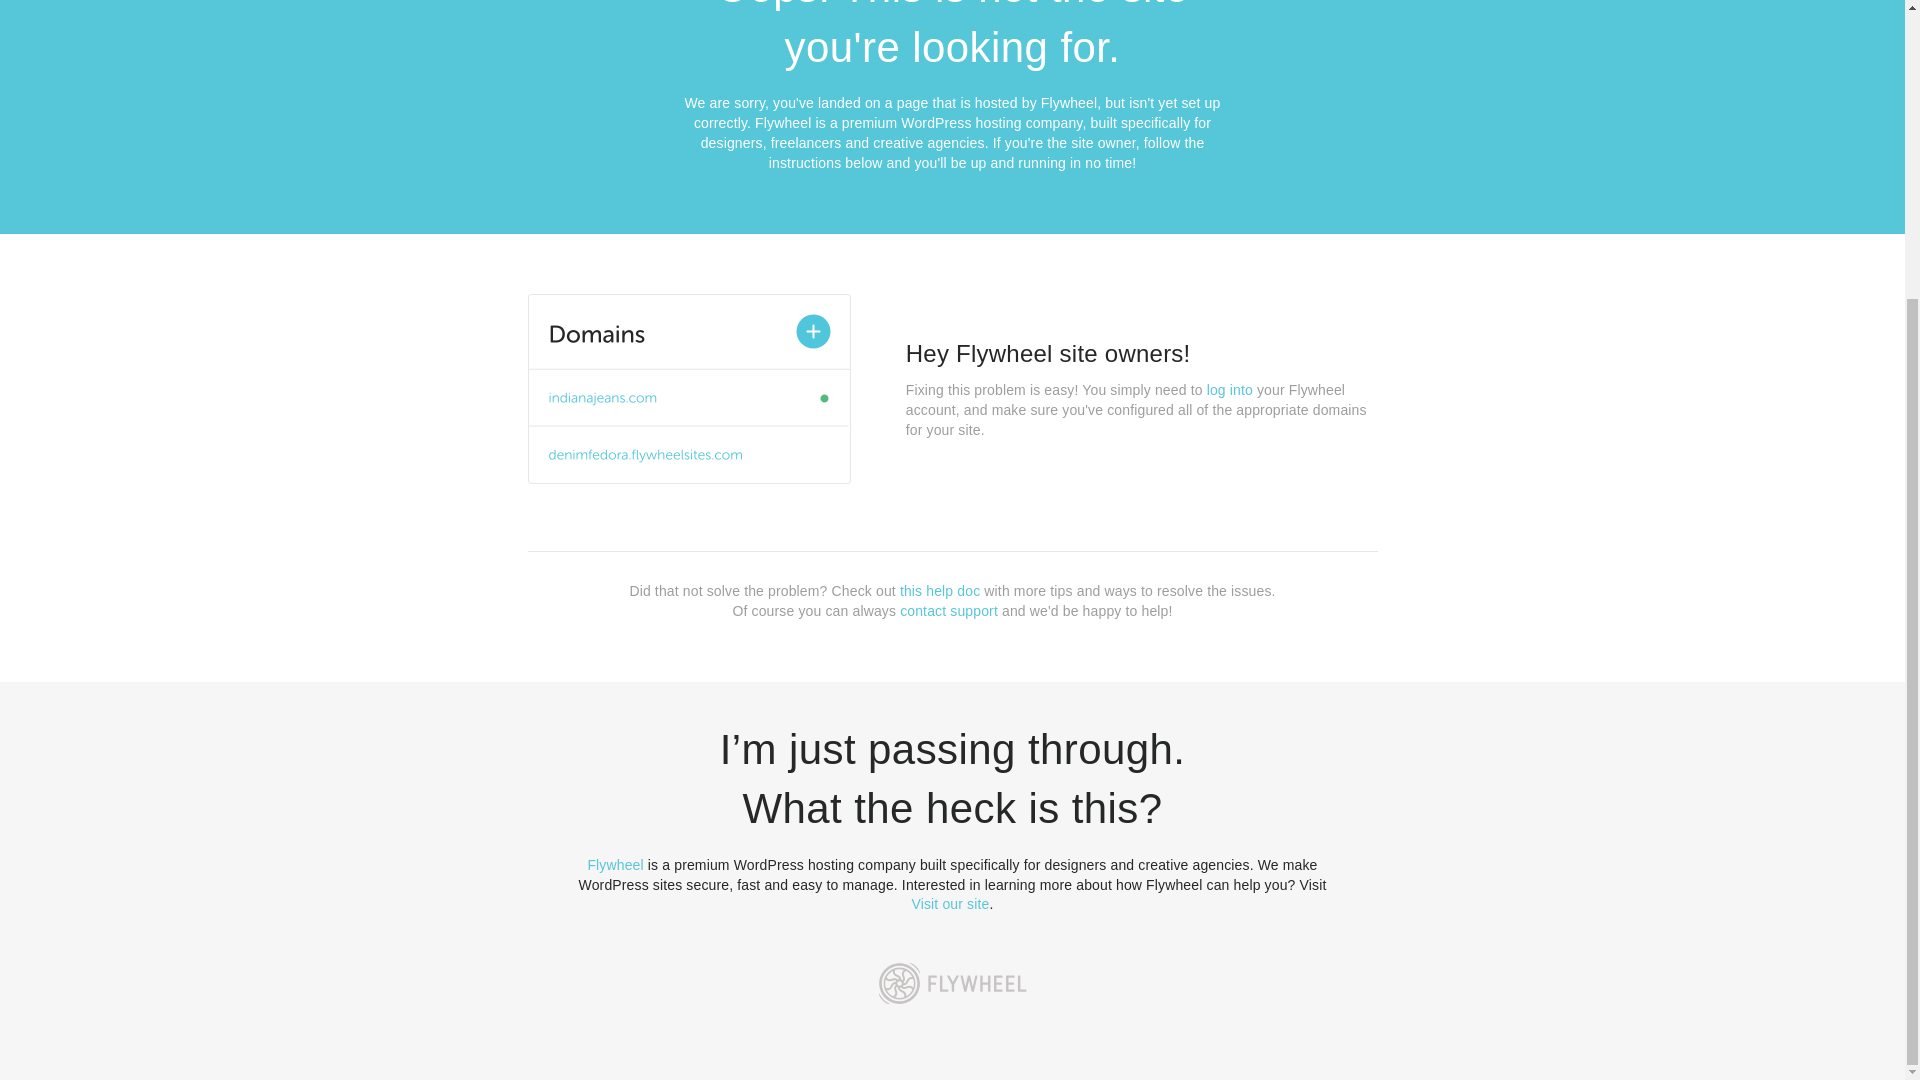 This screenshot has width=1920, height=1080. Describe the element at coordinates (1230, 390) in the screenshot. I see `log into` at that location.